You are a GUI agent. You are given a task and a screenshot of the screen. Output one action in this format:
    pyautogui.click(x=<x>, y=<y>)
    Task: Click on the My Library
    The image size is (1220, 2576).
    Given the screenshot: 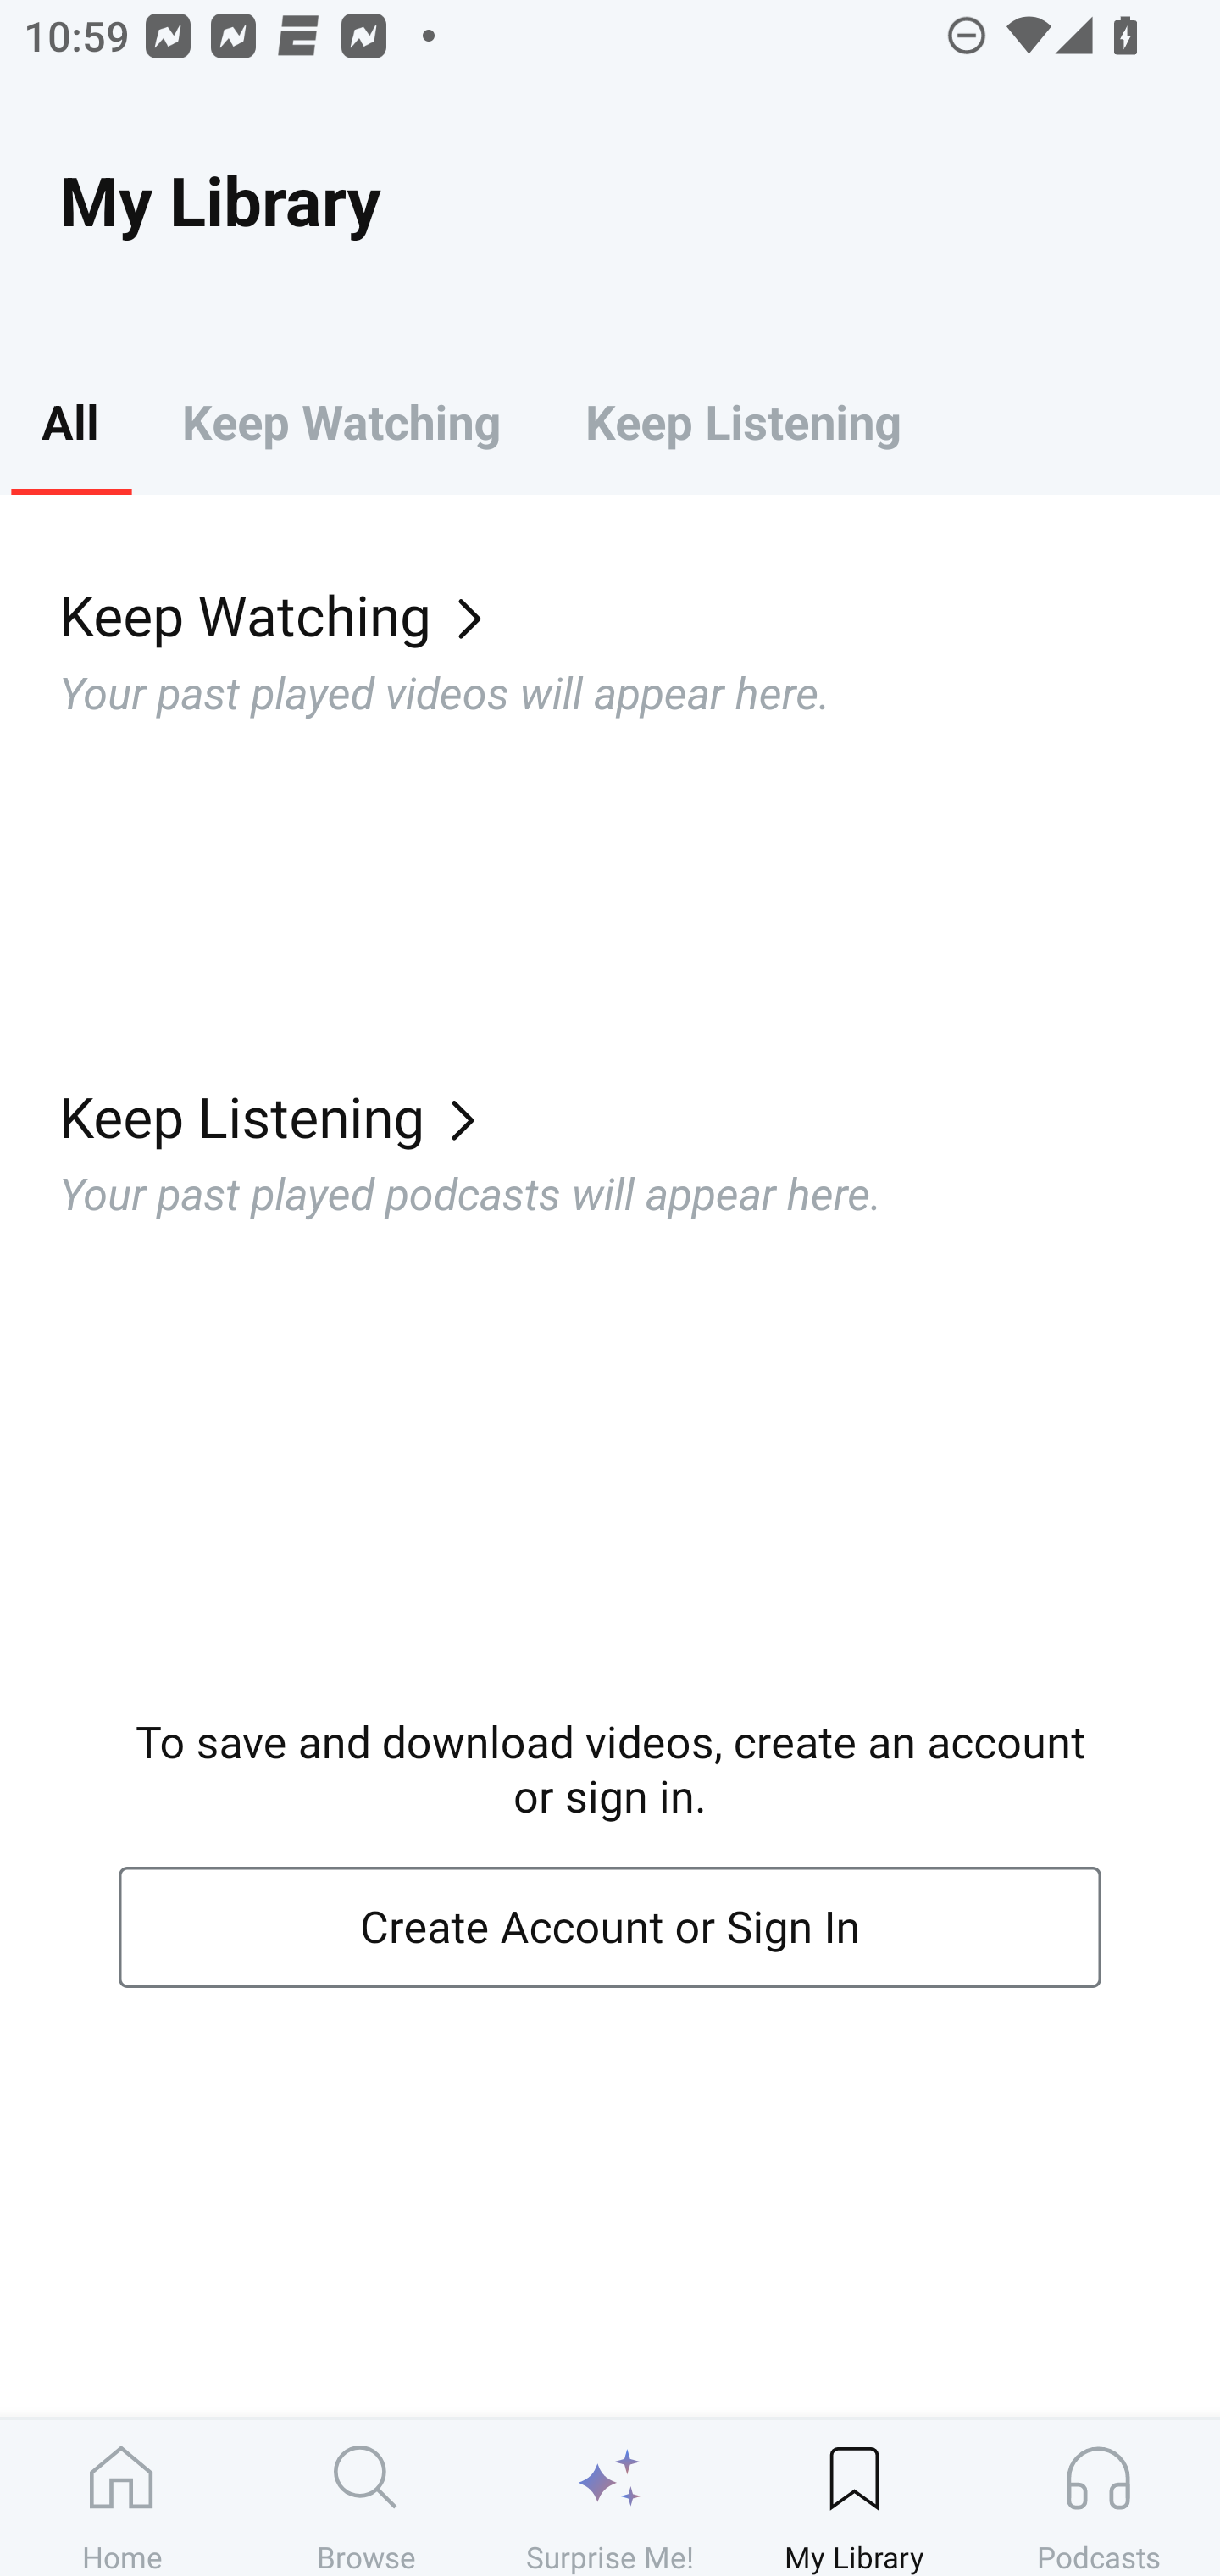 What is the action you would take?
    pyautogui.click(x=854, y=2497)
    